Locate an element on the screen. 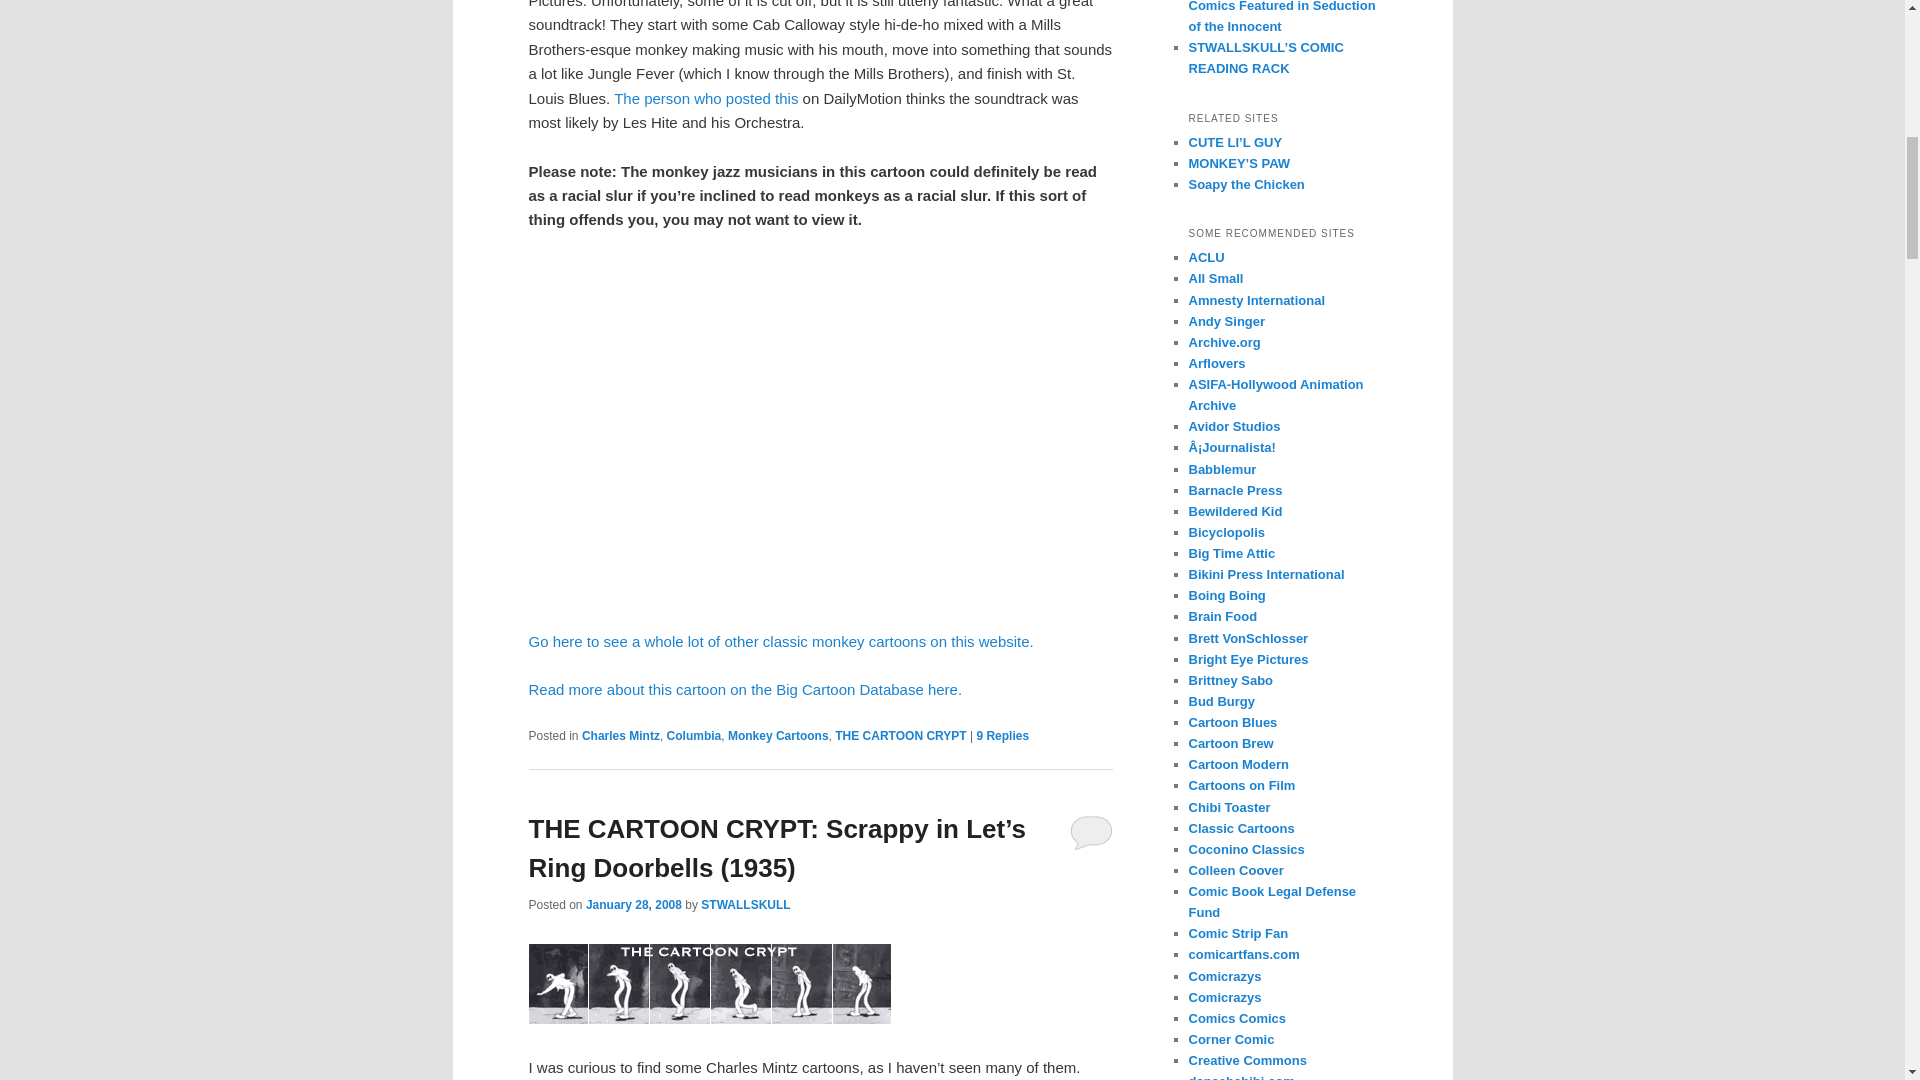 Image resolution: width=1920 pixels, height=1080 pixels. STWALLSKULL is located at coordinates (744, 904).